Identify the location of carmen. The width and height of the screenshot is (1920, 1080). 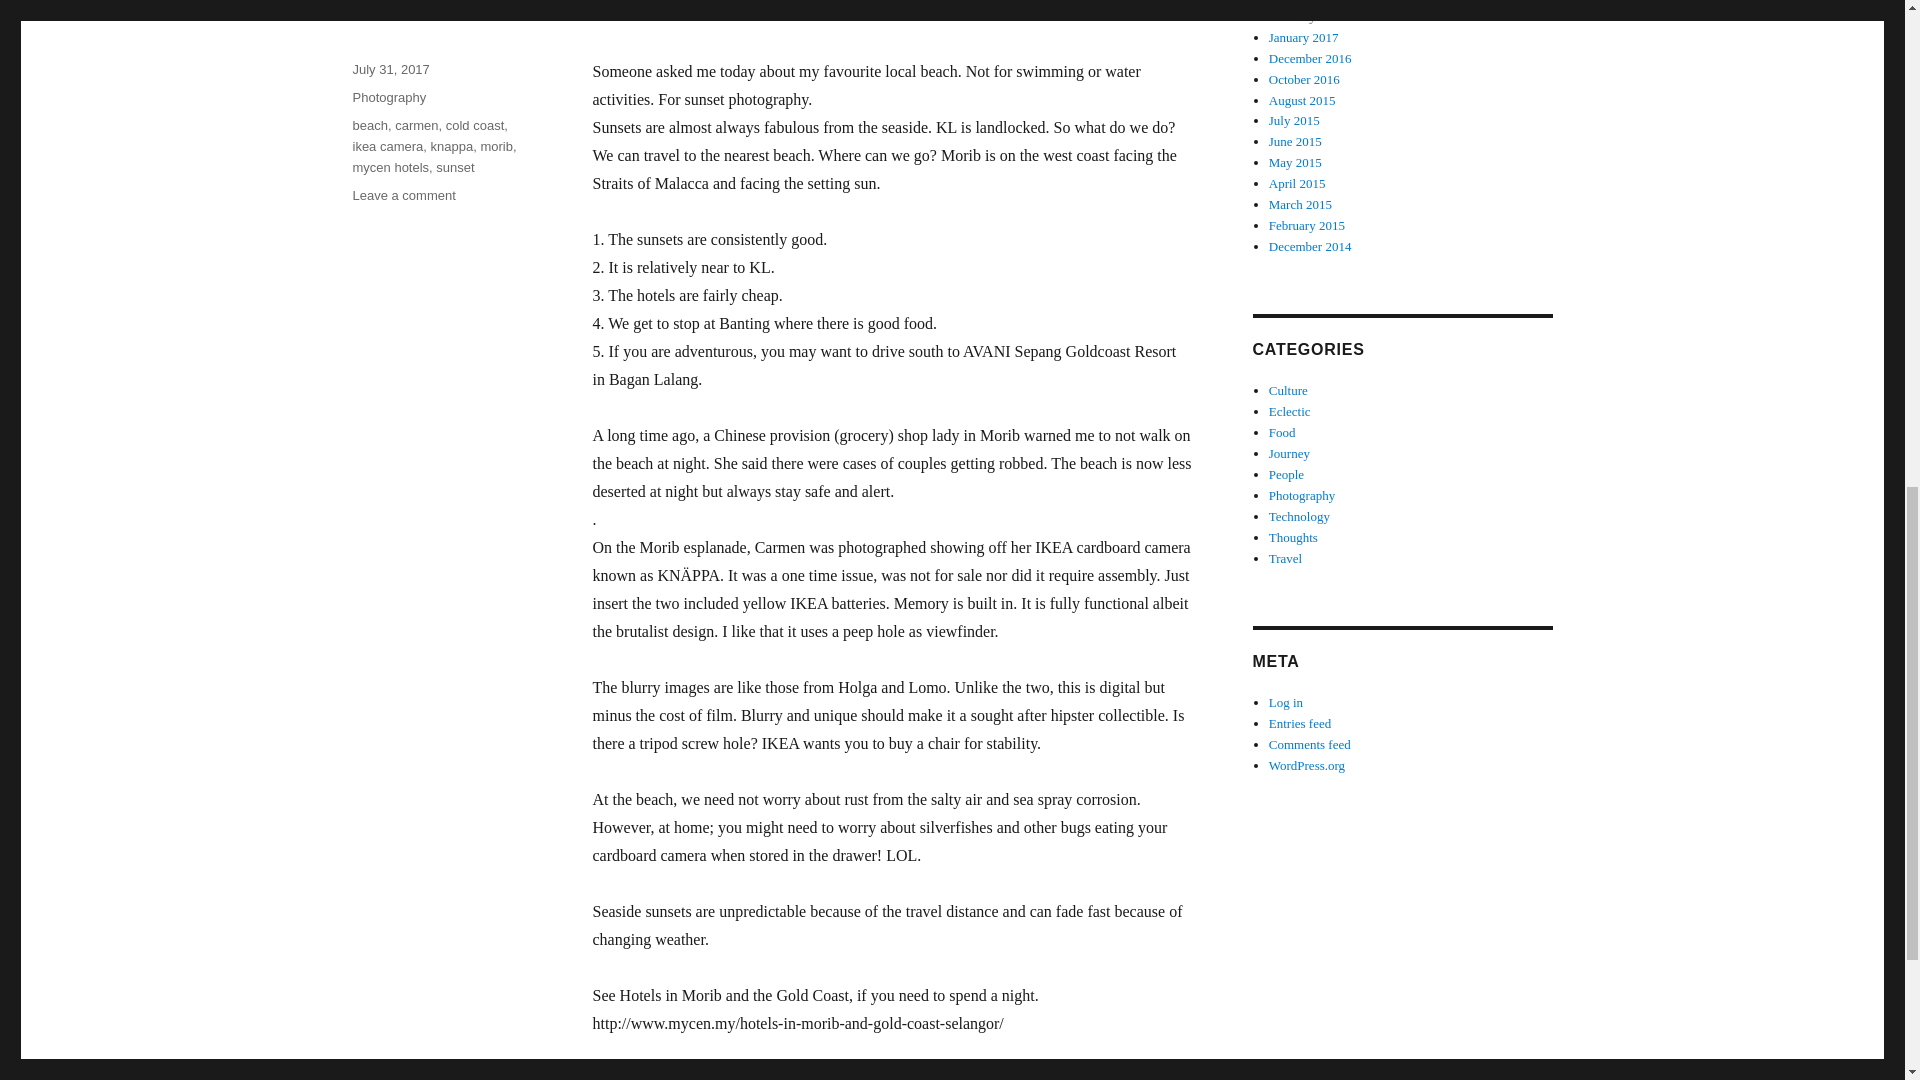
(416, 124).